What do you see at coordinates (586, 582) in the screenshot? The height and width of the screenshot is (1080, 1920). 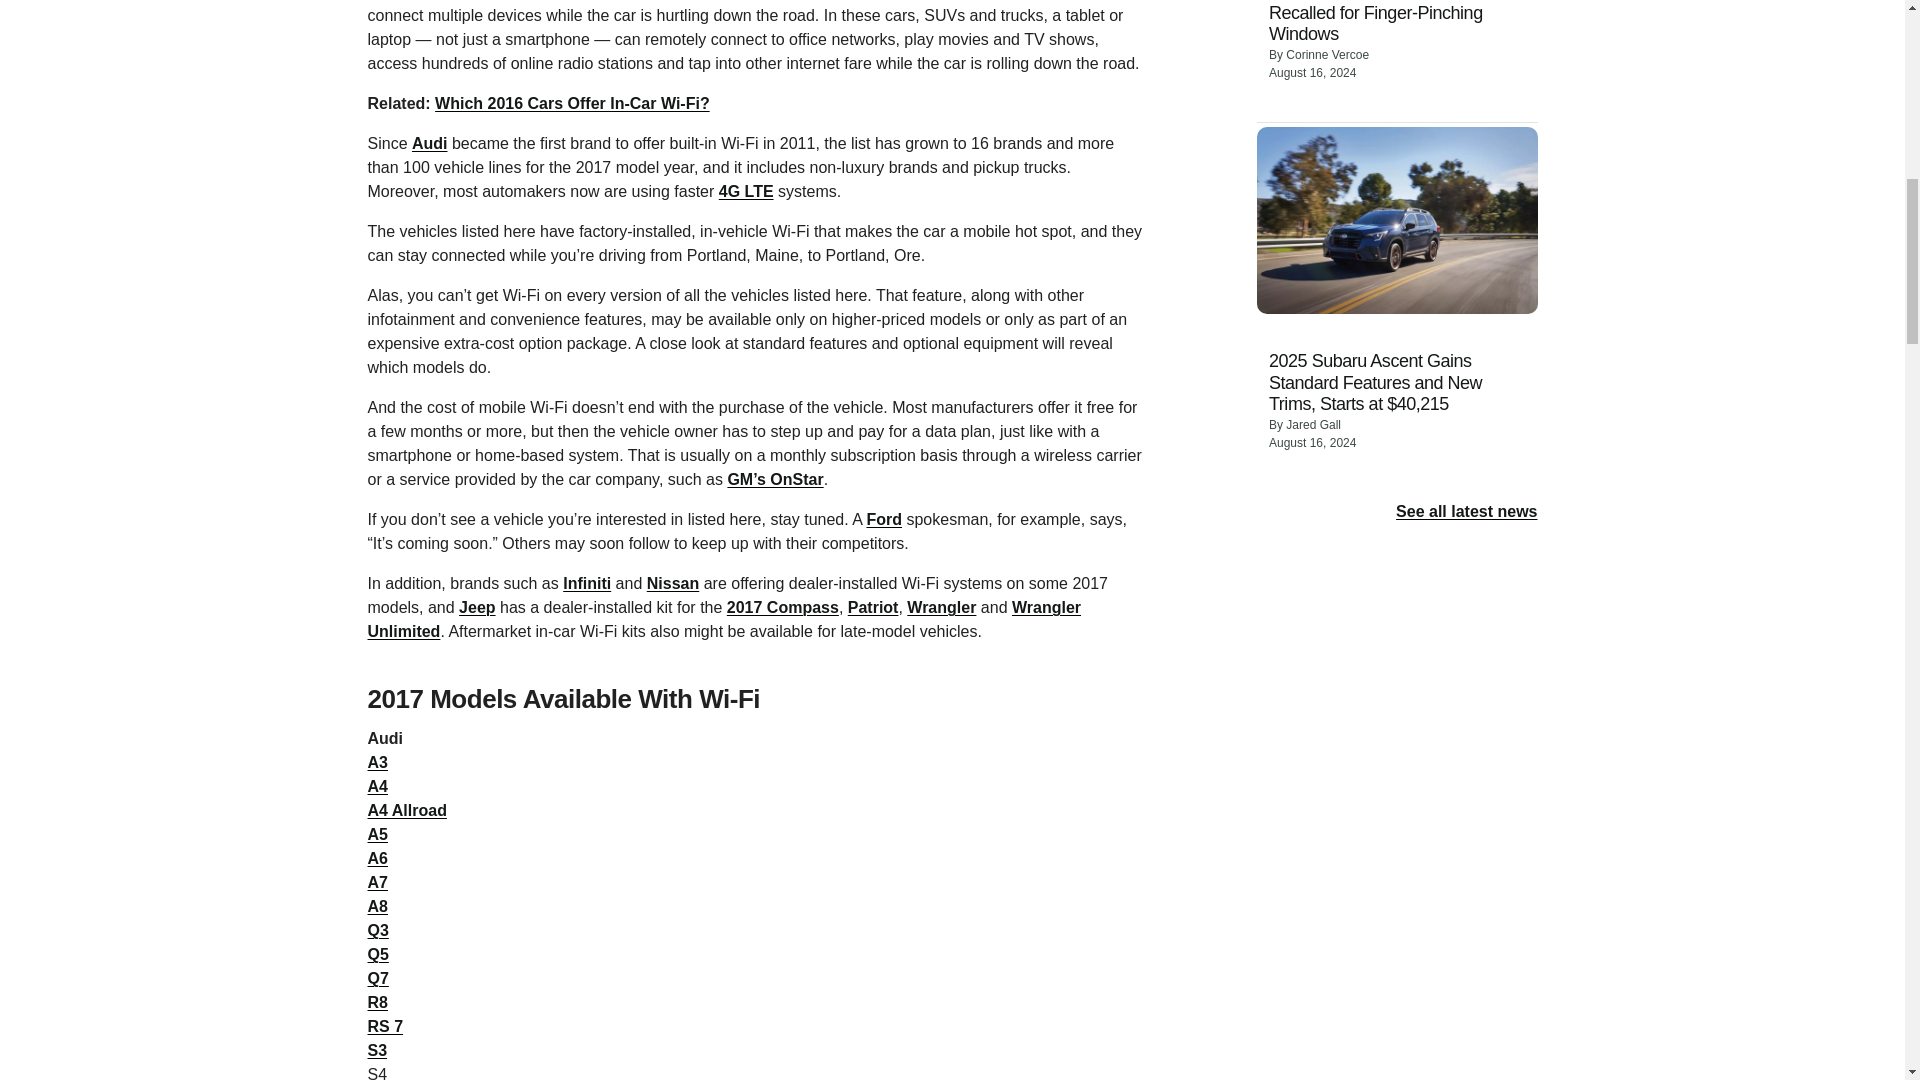 I see `Infiniti` at bounding box center [586, 582].